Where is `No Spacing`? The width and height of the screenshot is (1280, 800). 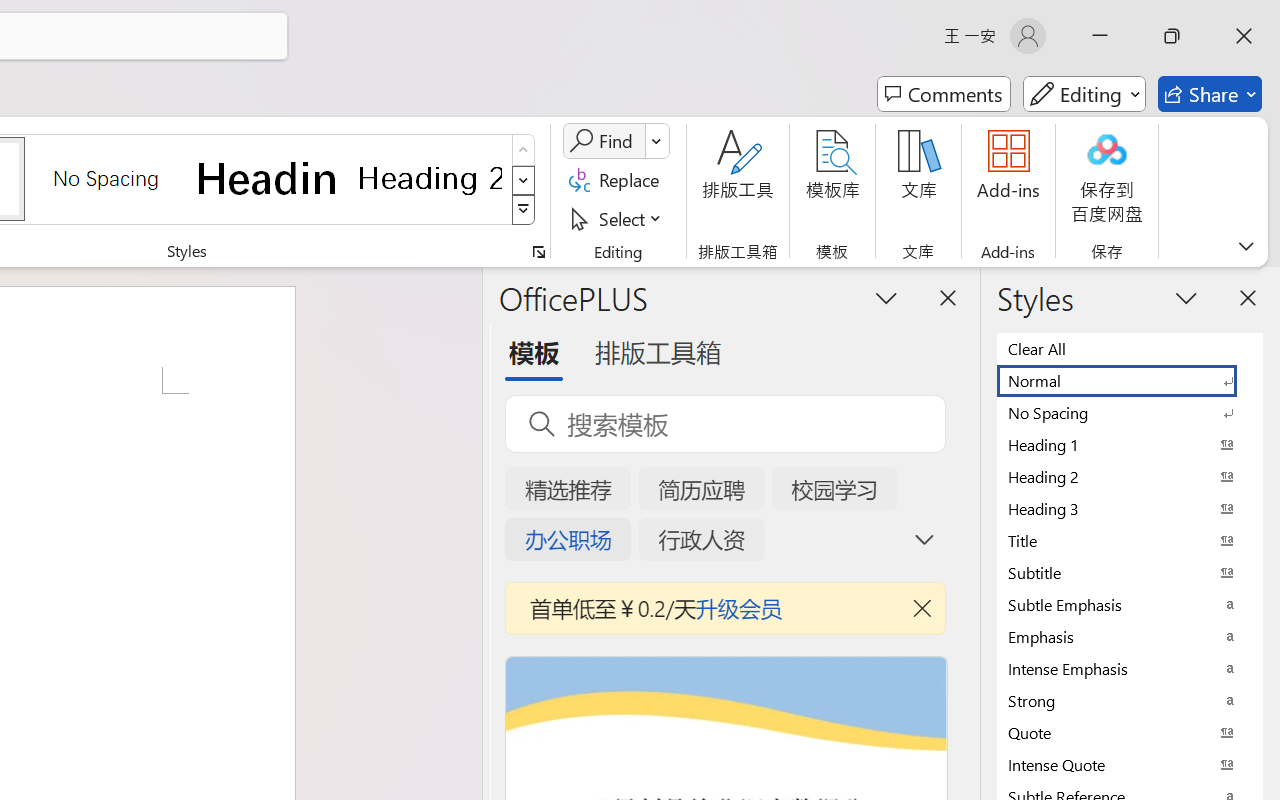 No Spacing is located at coordinates (1130, 412).